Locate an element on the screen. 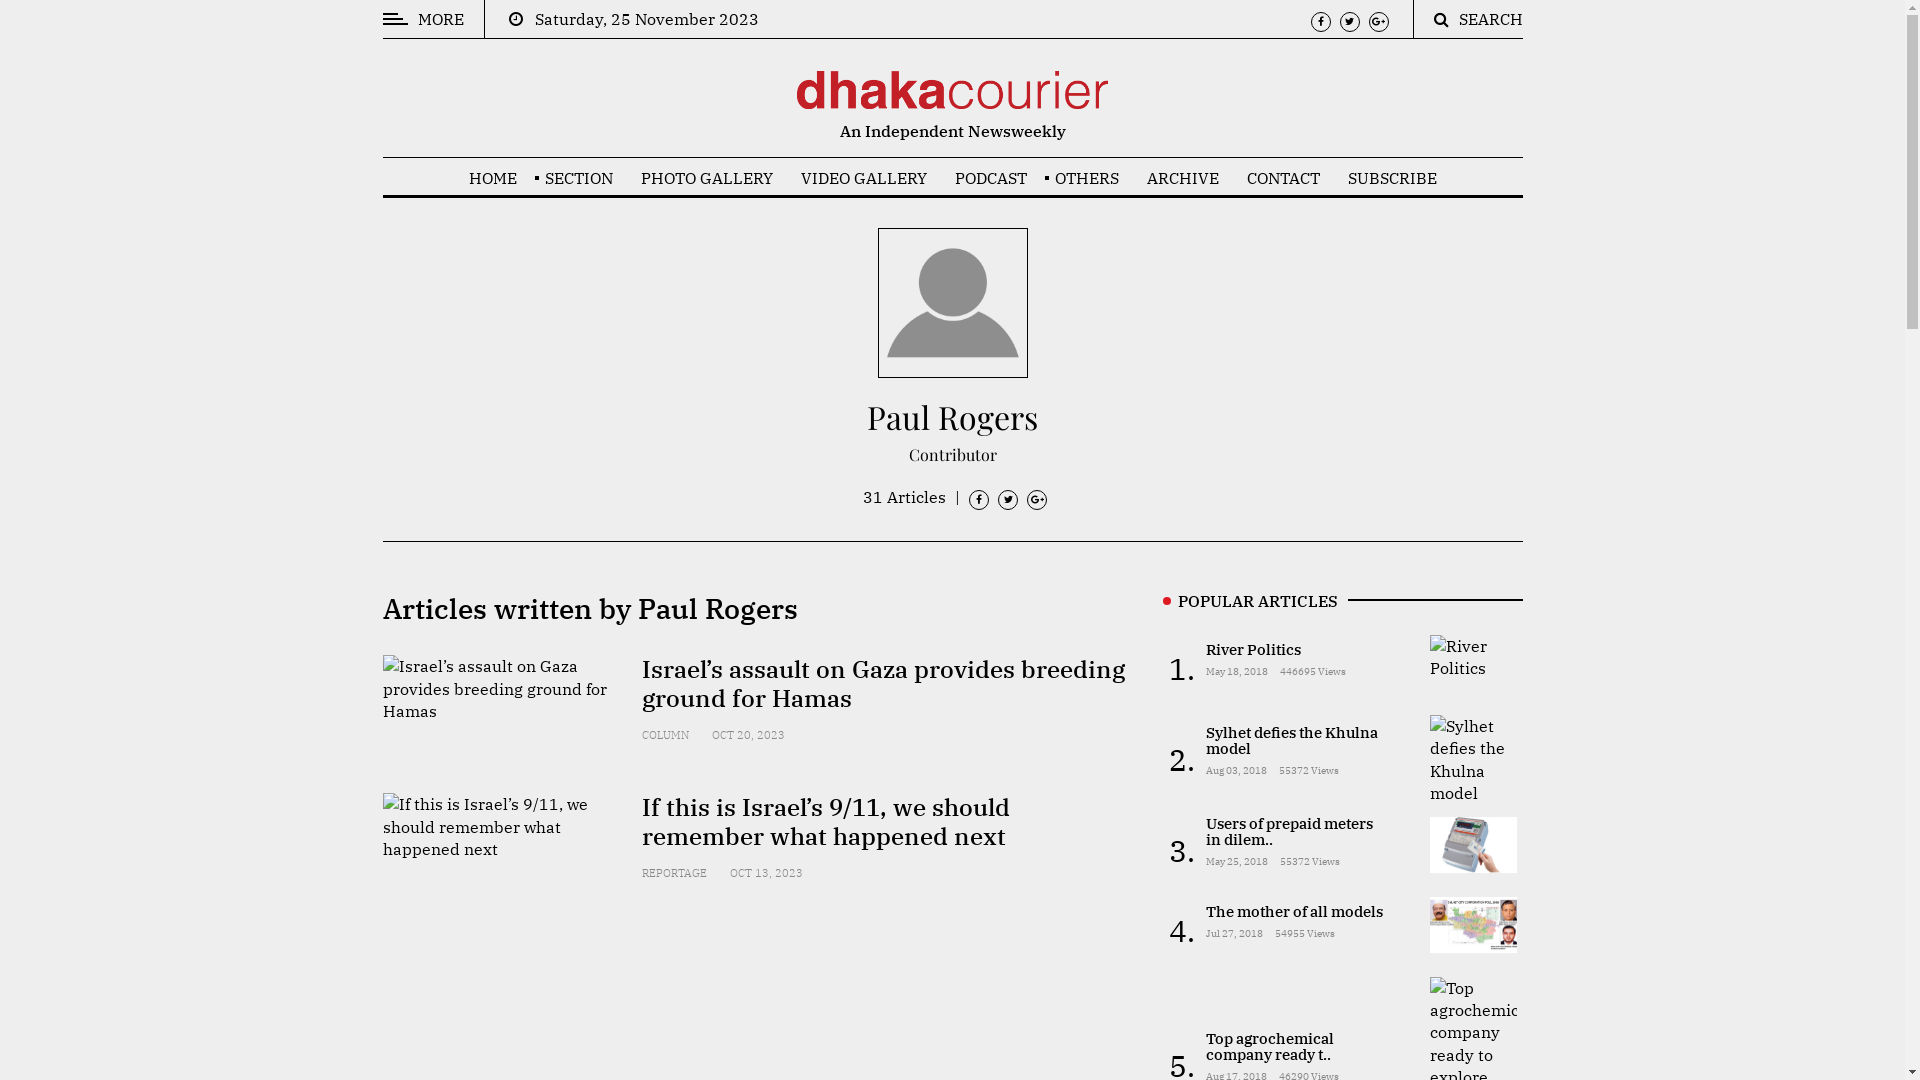  REPORTAGE is located at coordinates (674, 873).